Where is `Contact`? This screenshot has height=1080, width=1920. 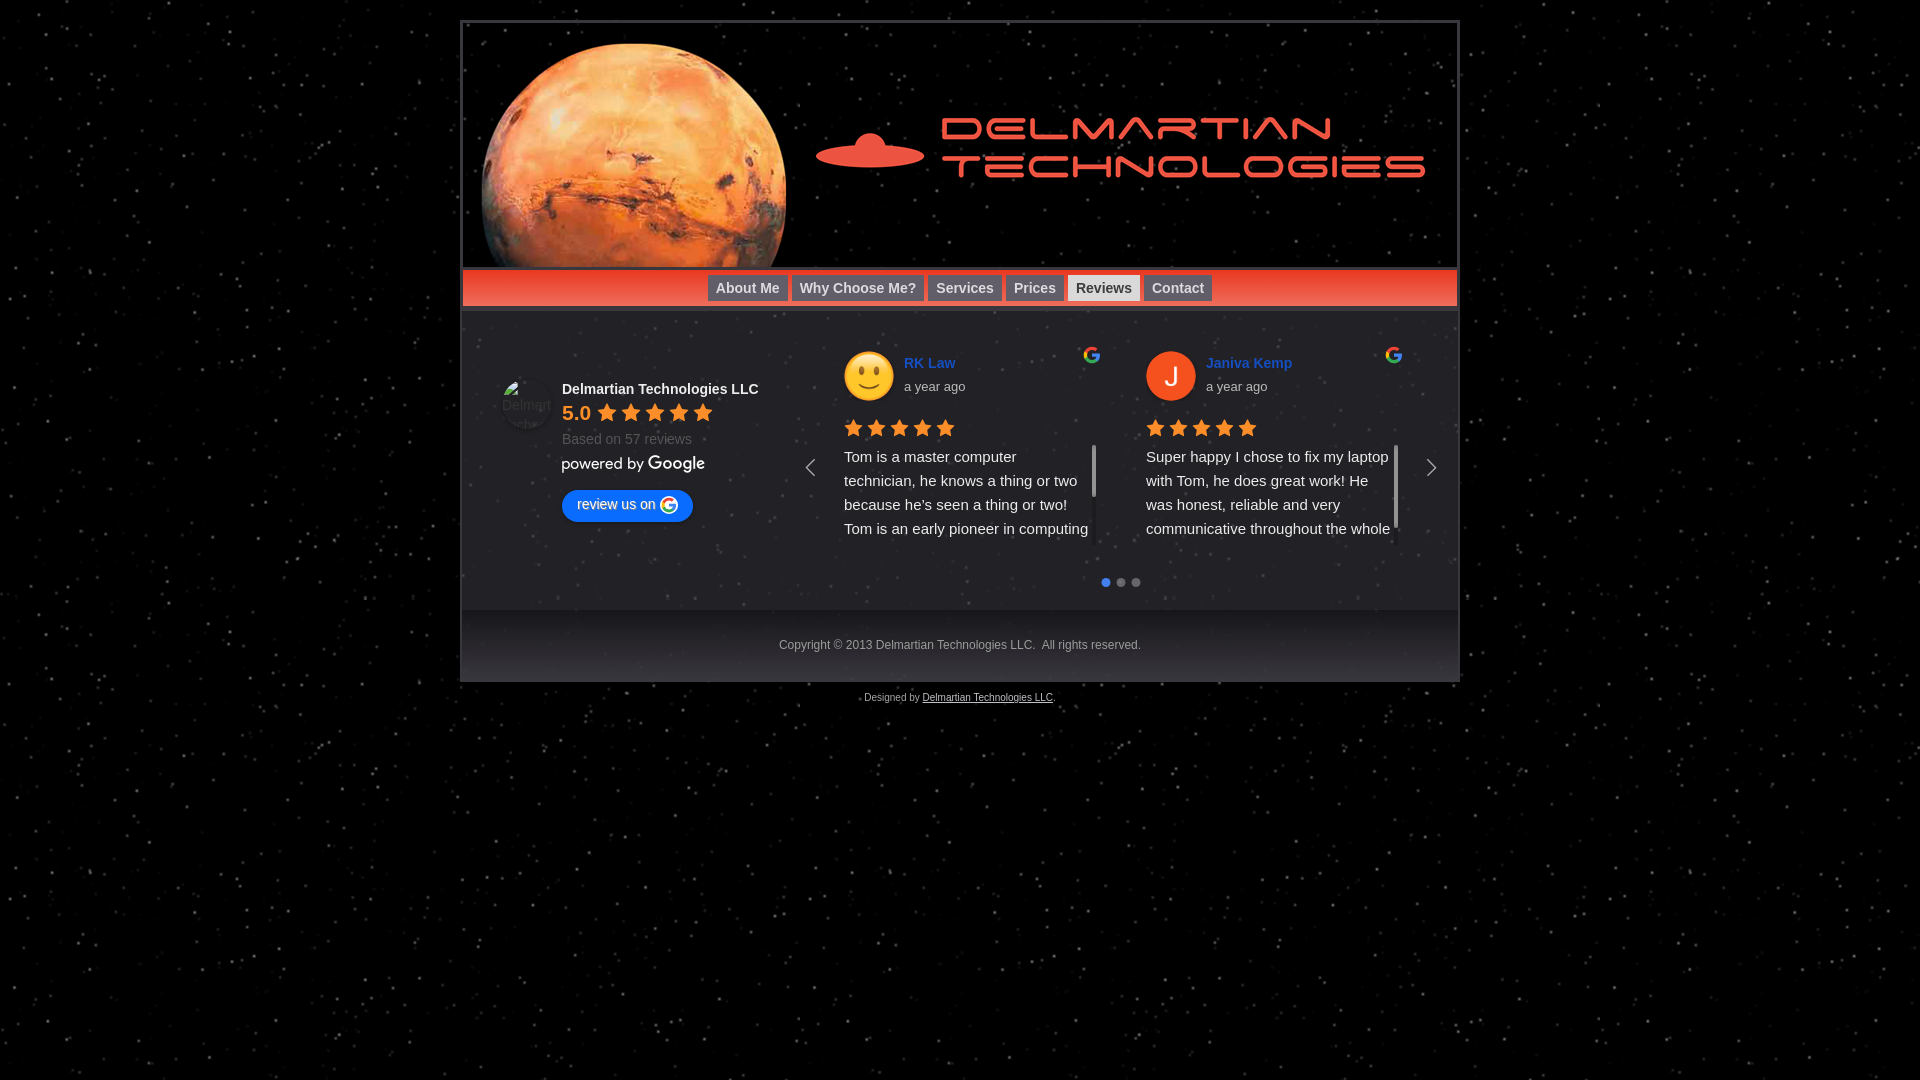 Contact is located at coordinates (1178, 288).